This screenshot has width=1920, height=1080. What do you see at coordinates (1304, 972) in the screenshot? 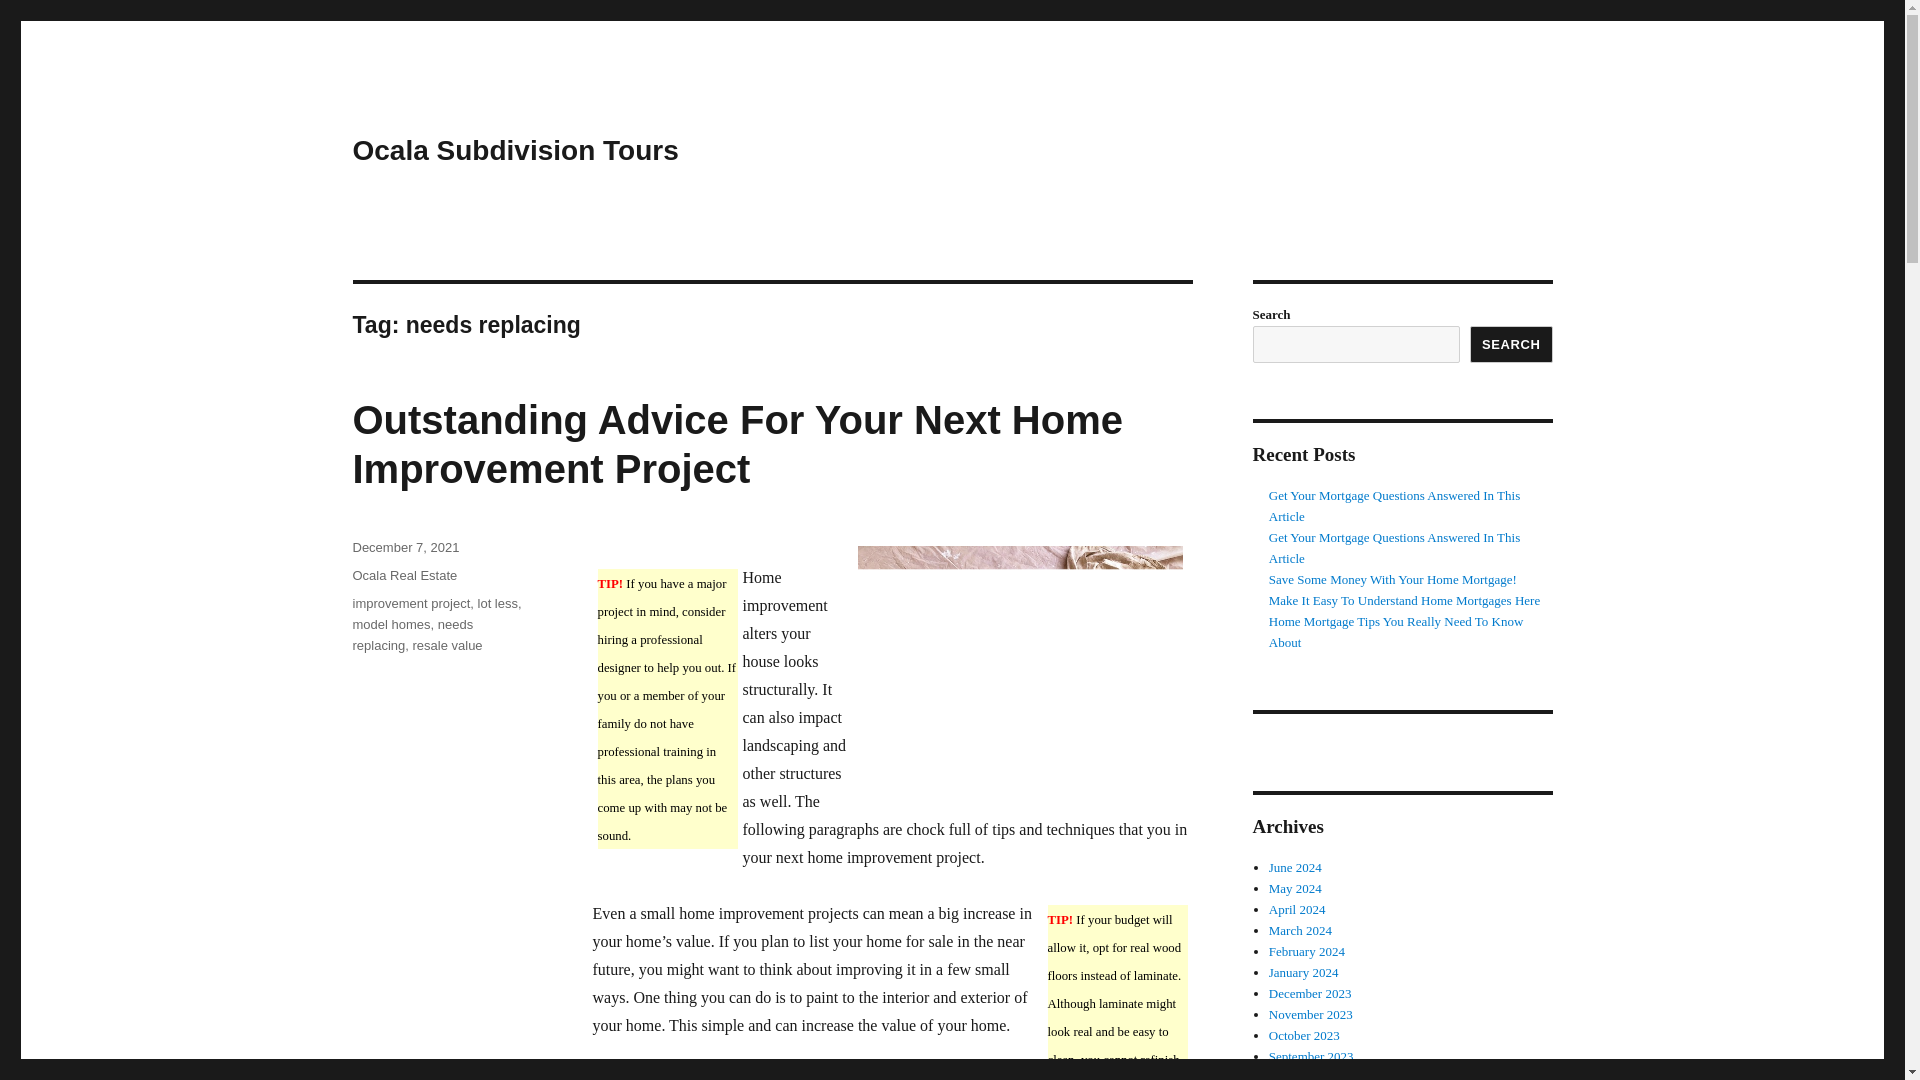
I see `January 2024` at bounding box center [1304, 972].